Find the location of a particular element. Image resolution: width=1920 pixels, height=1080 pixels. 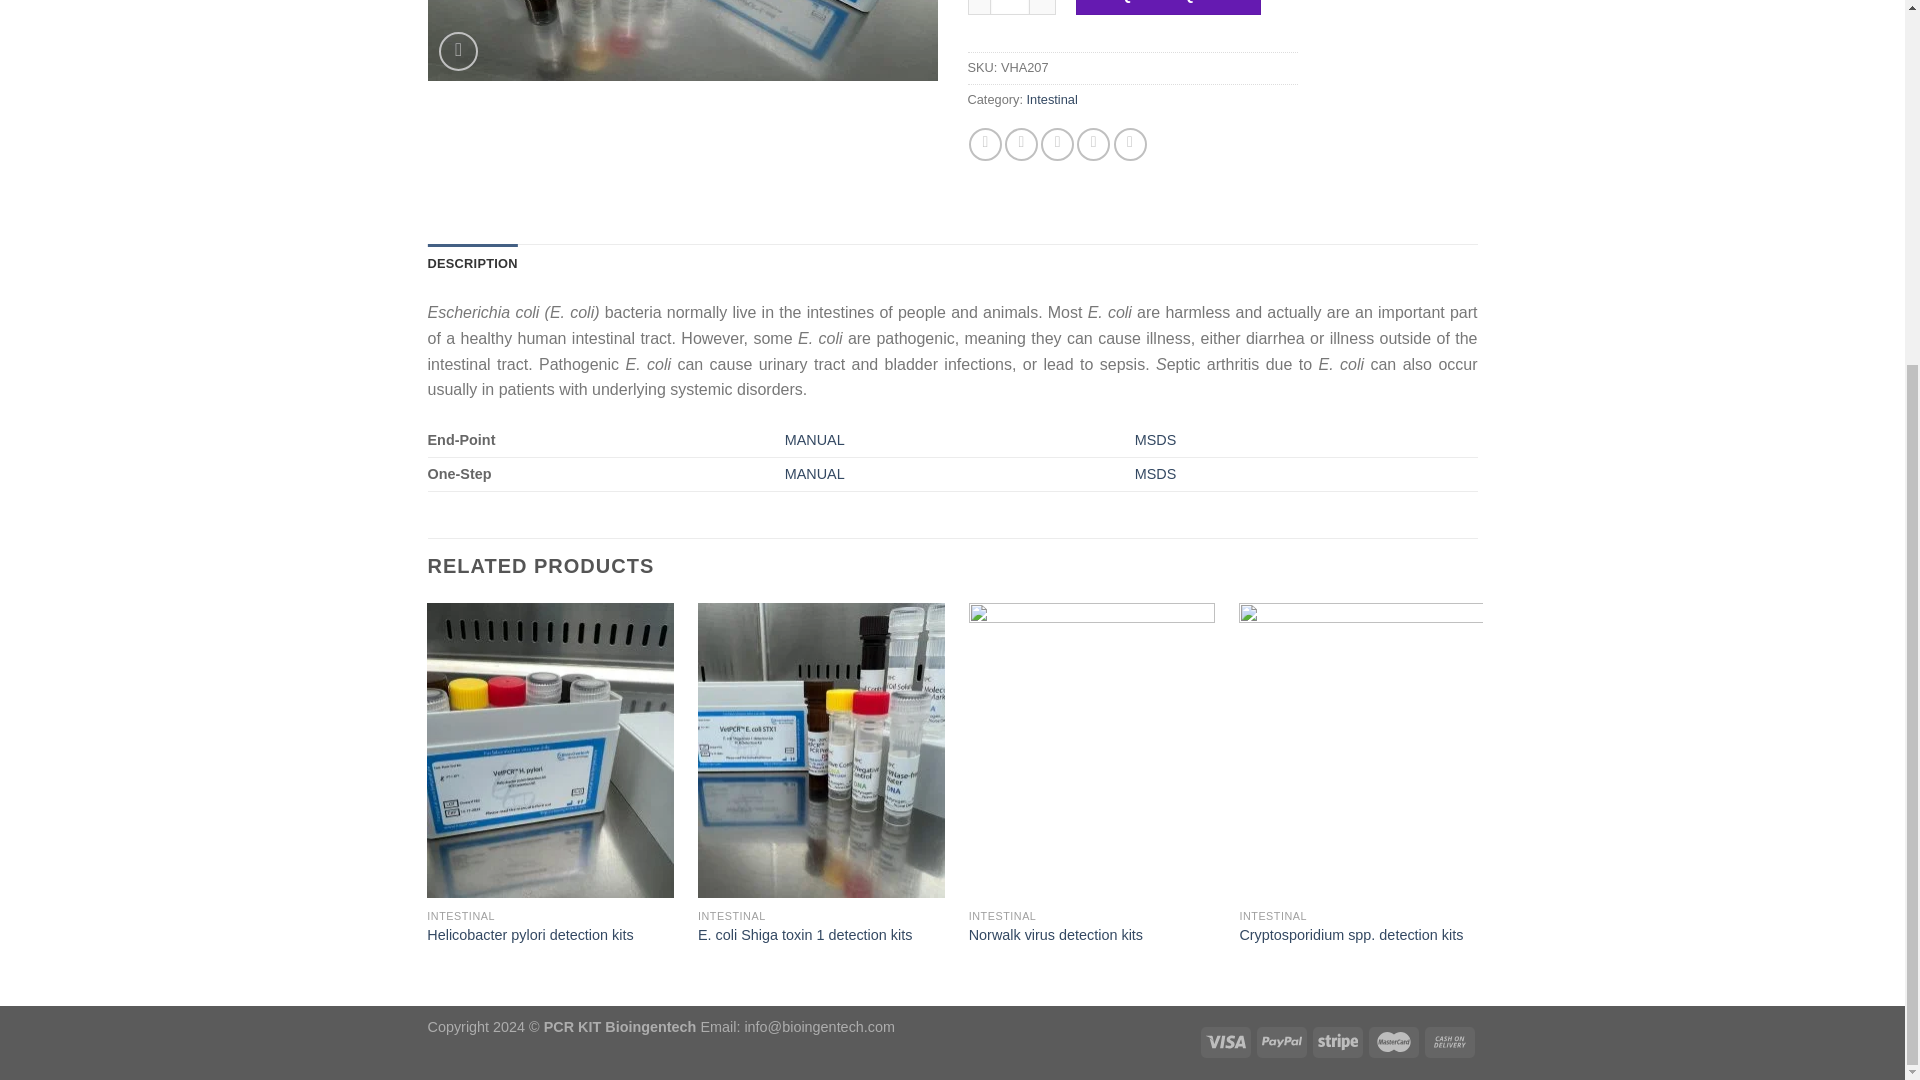

DESCRIPTION is located at coordinates (473, 264).